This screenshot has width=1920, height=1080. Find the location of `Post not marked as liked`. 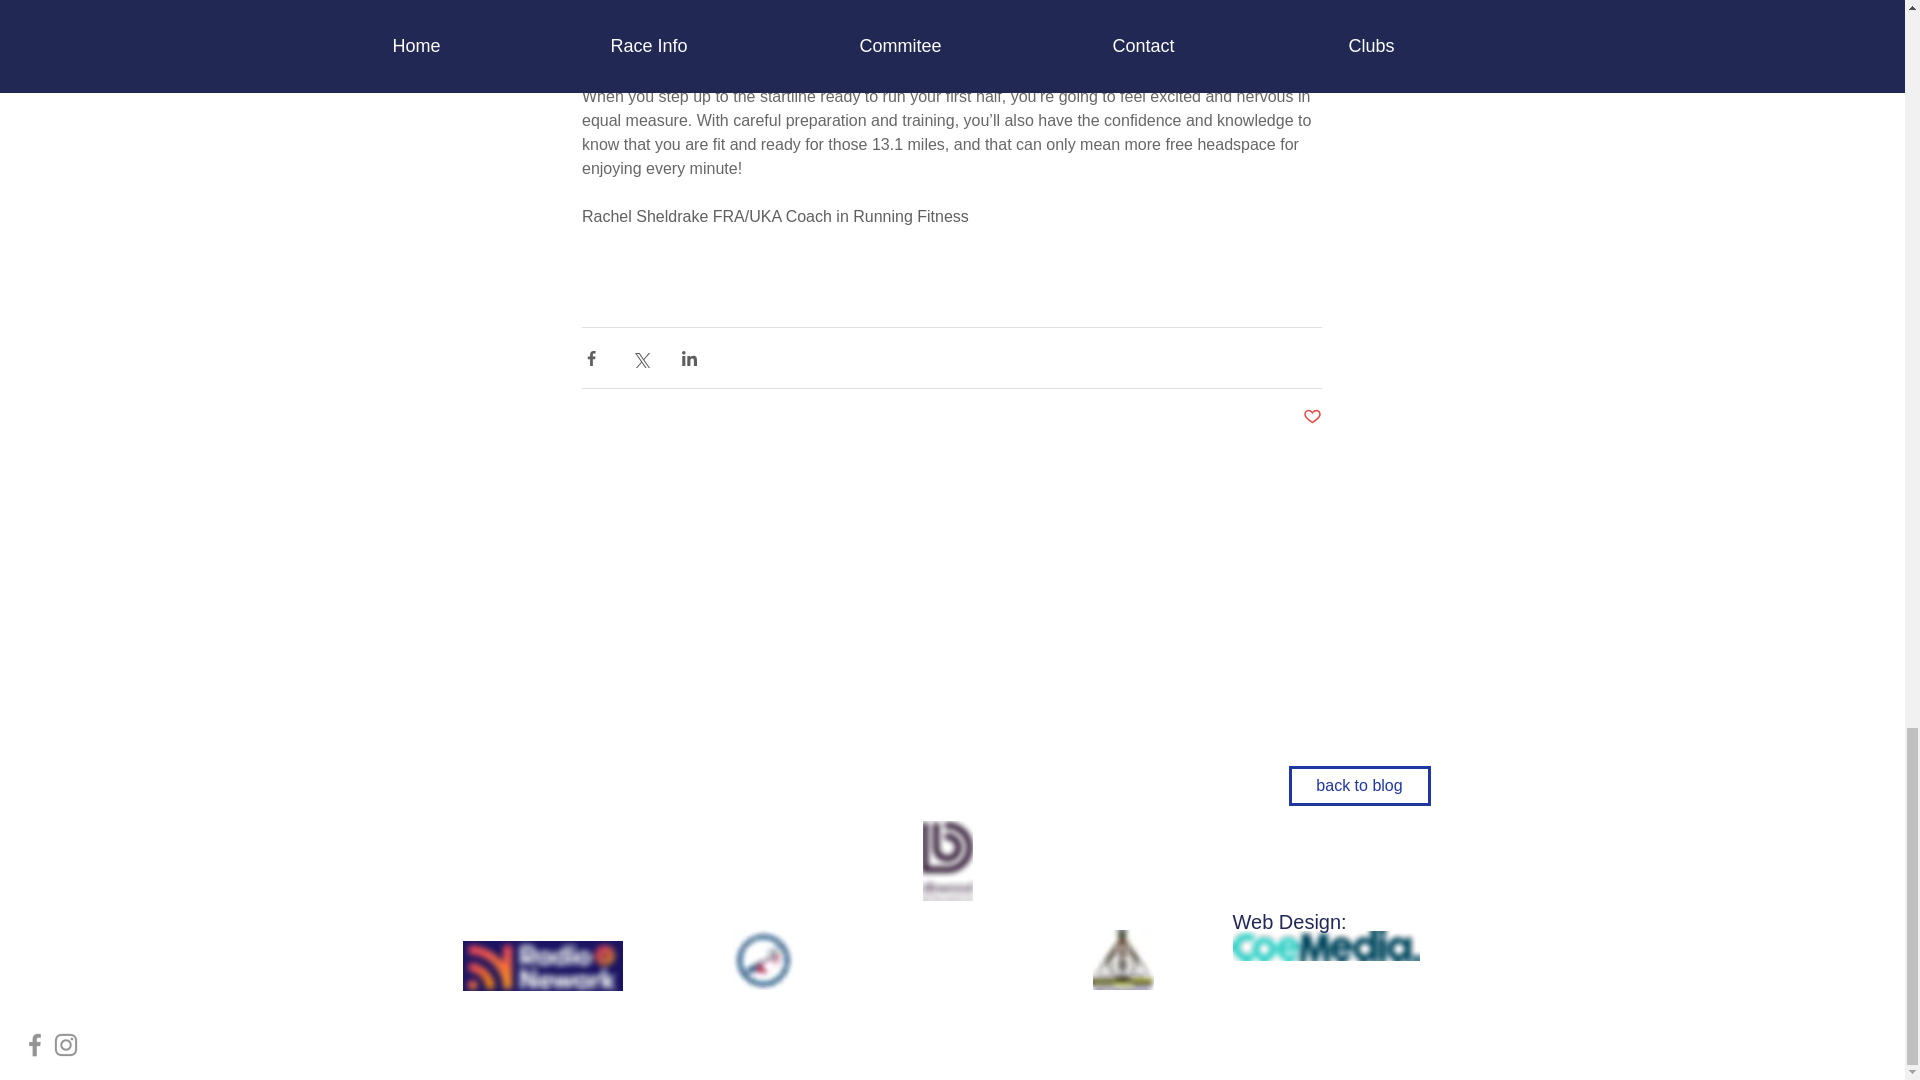

Post not marked as liked is located at coordinates (1310, 417).